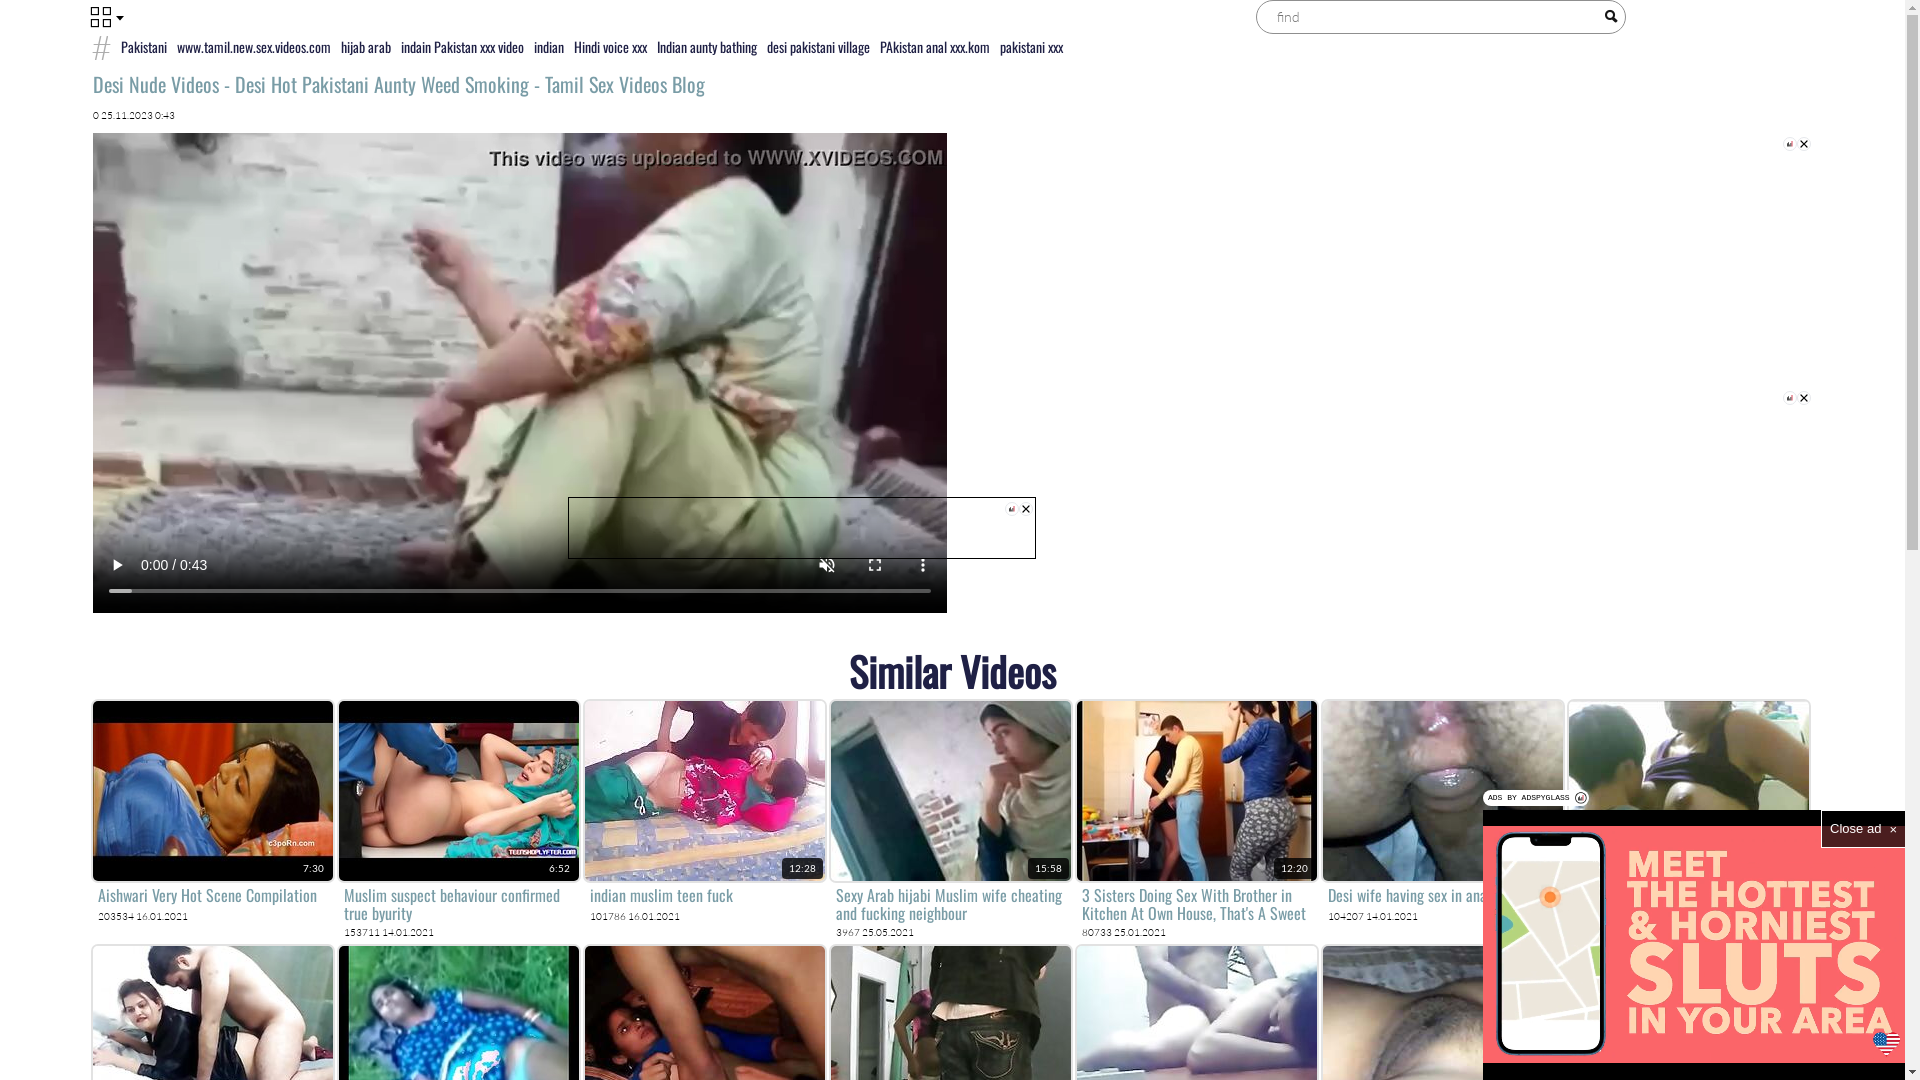 The height and width of the screenshot is (1080, 1920). I want to click on 12:28
indian muslim teen fuck
101786 16.01.2021, so click(704, 812).